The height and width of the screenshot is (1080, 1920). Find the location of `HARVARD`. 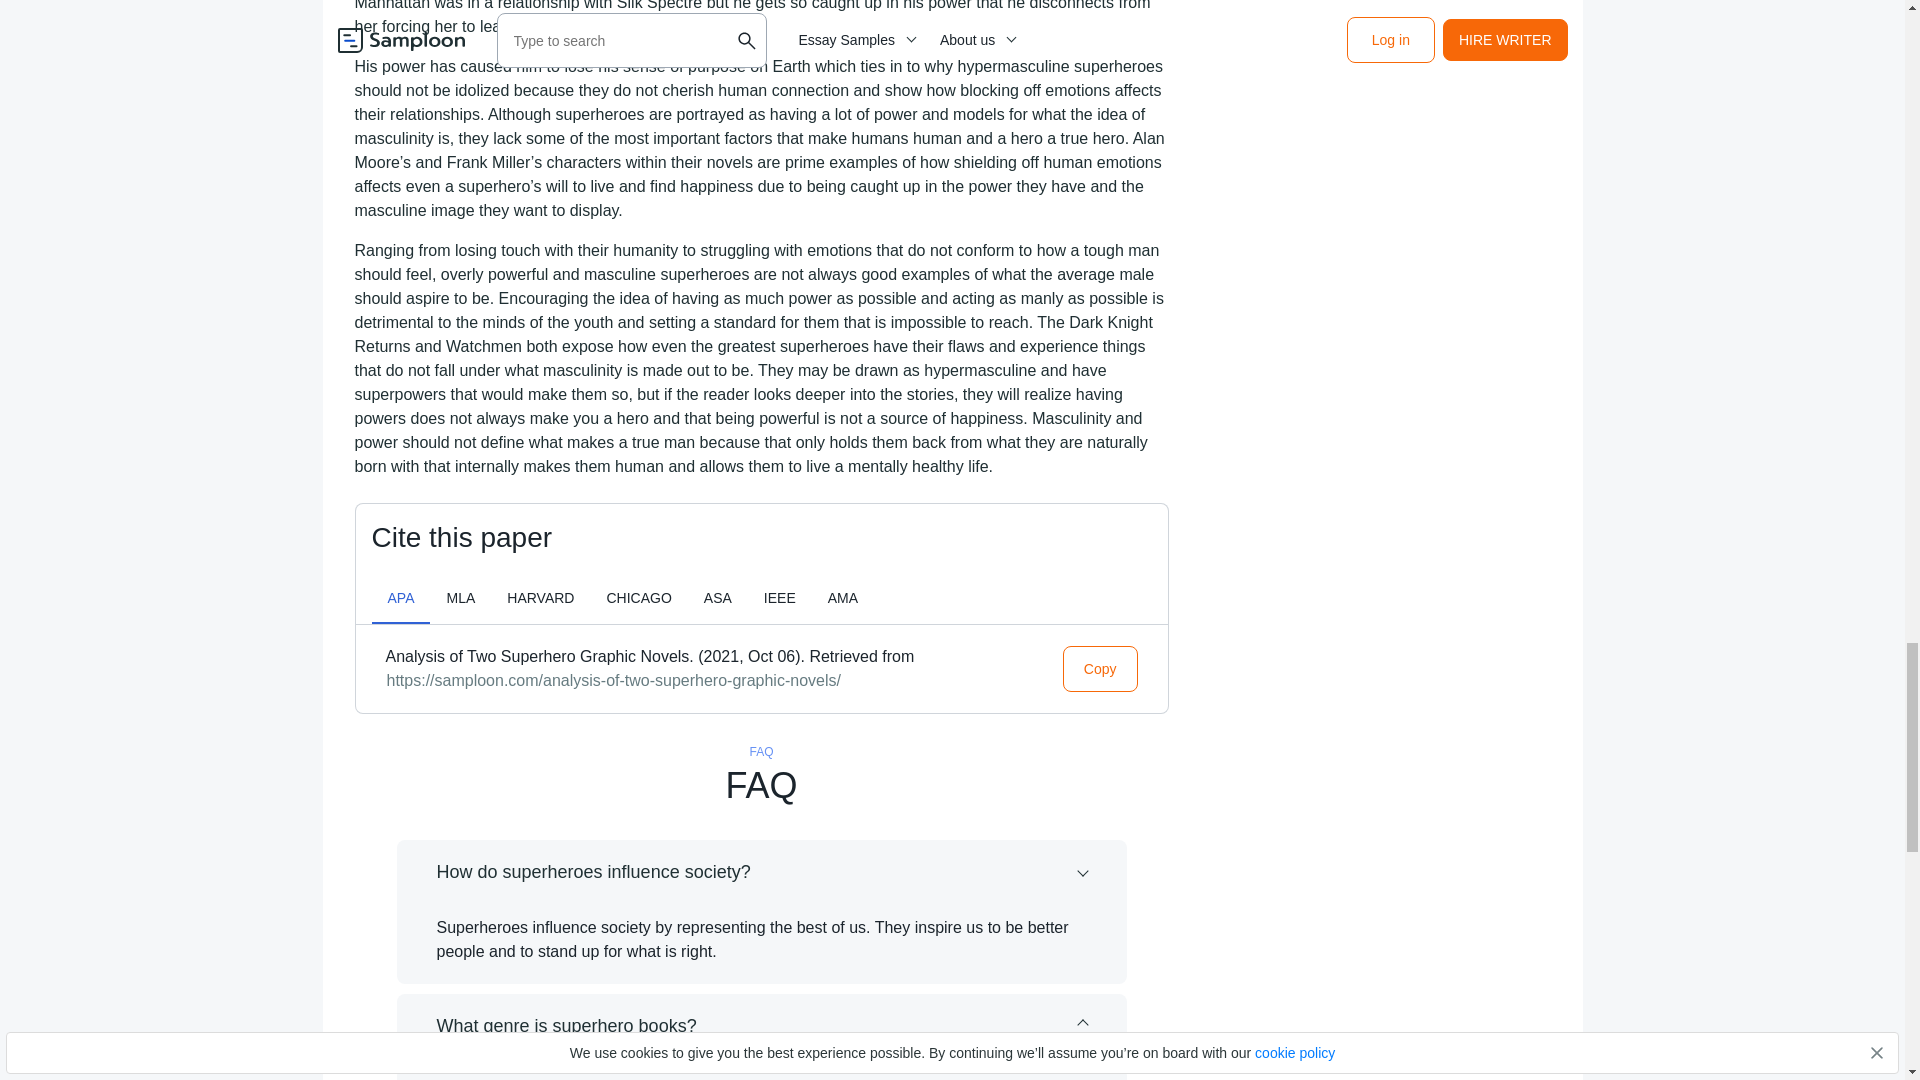

HARVARD is located at coordinates (540, 598).